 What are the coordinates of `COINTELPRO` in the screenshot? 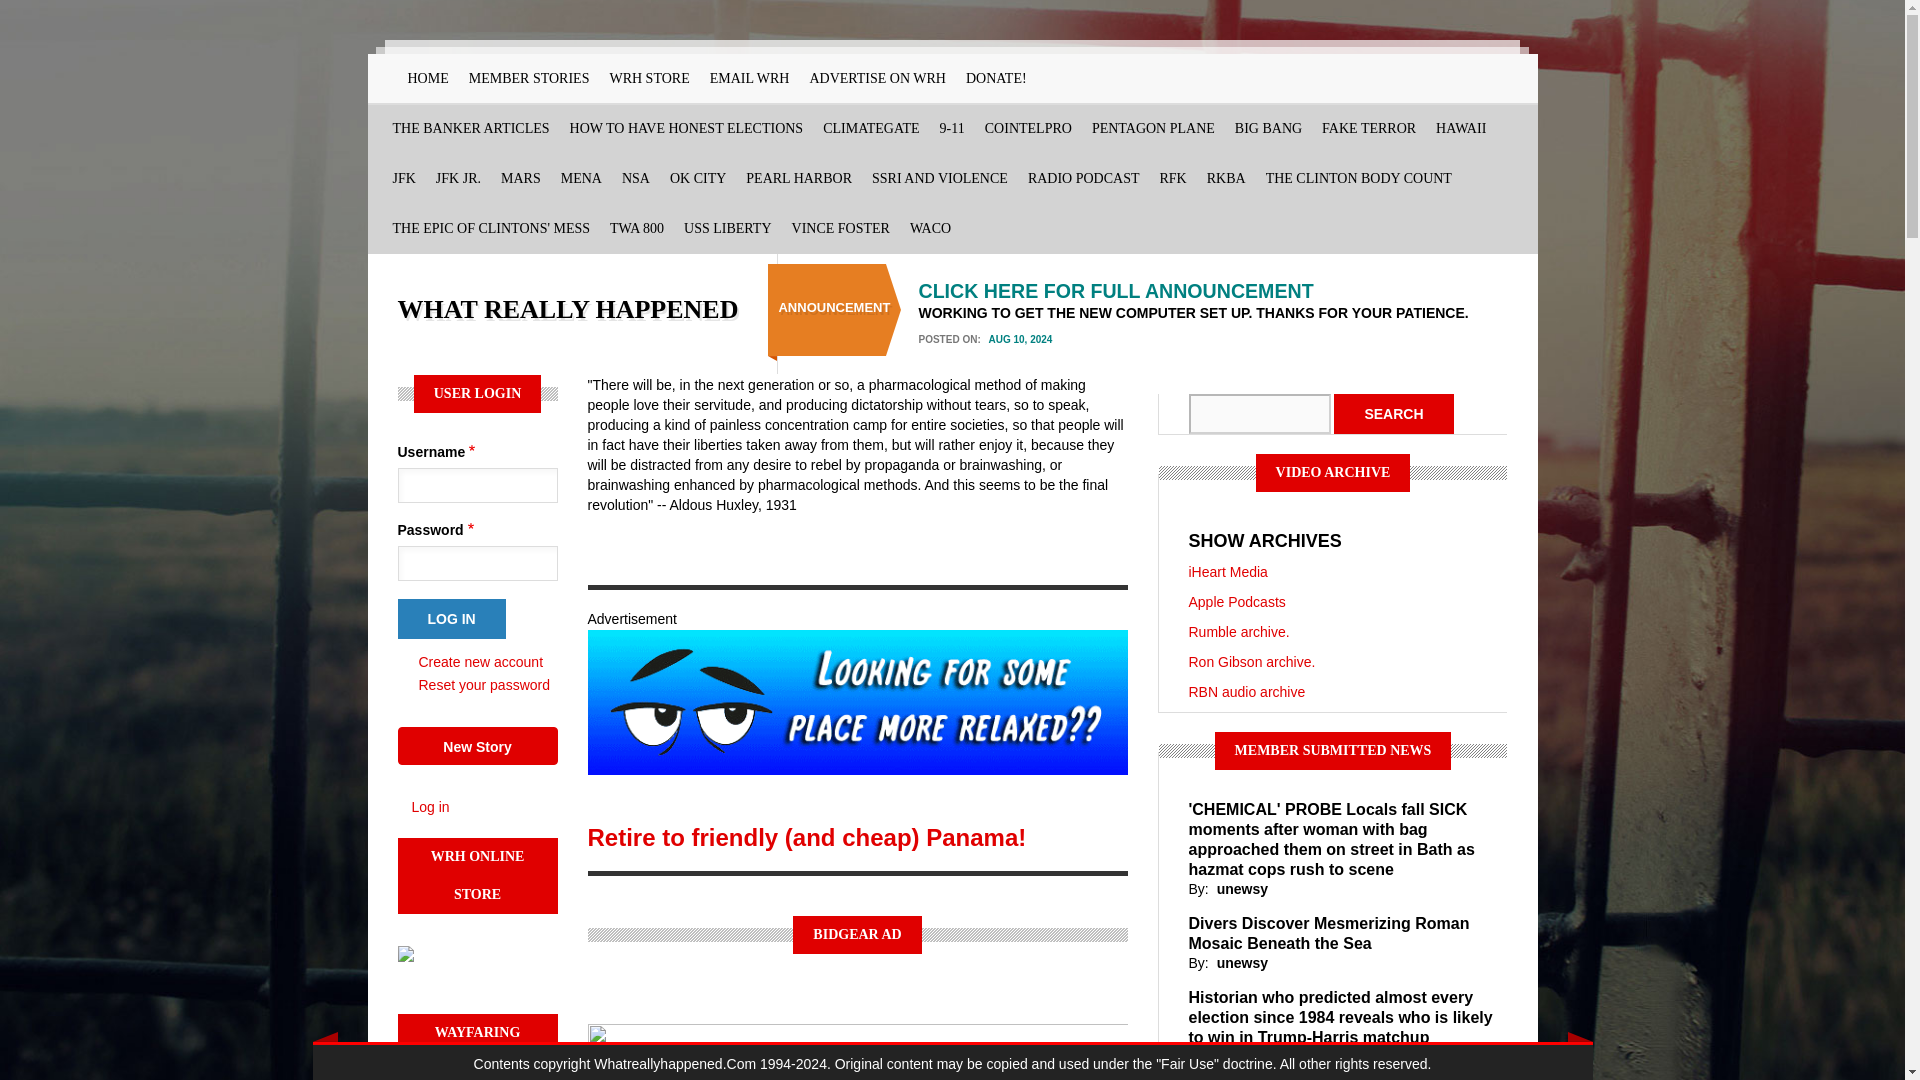 It's located at (1028, 128).